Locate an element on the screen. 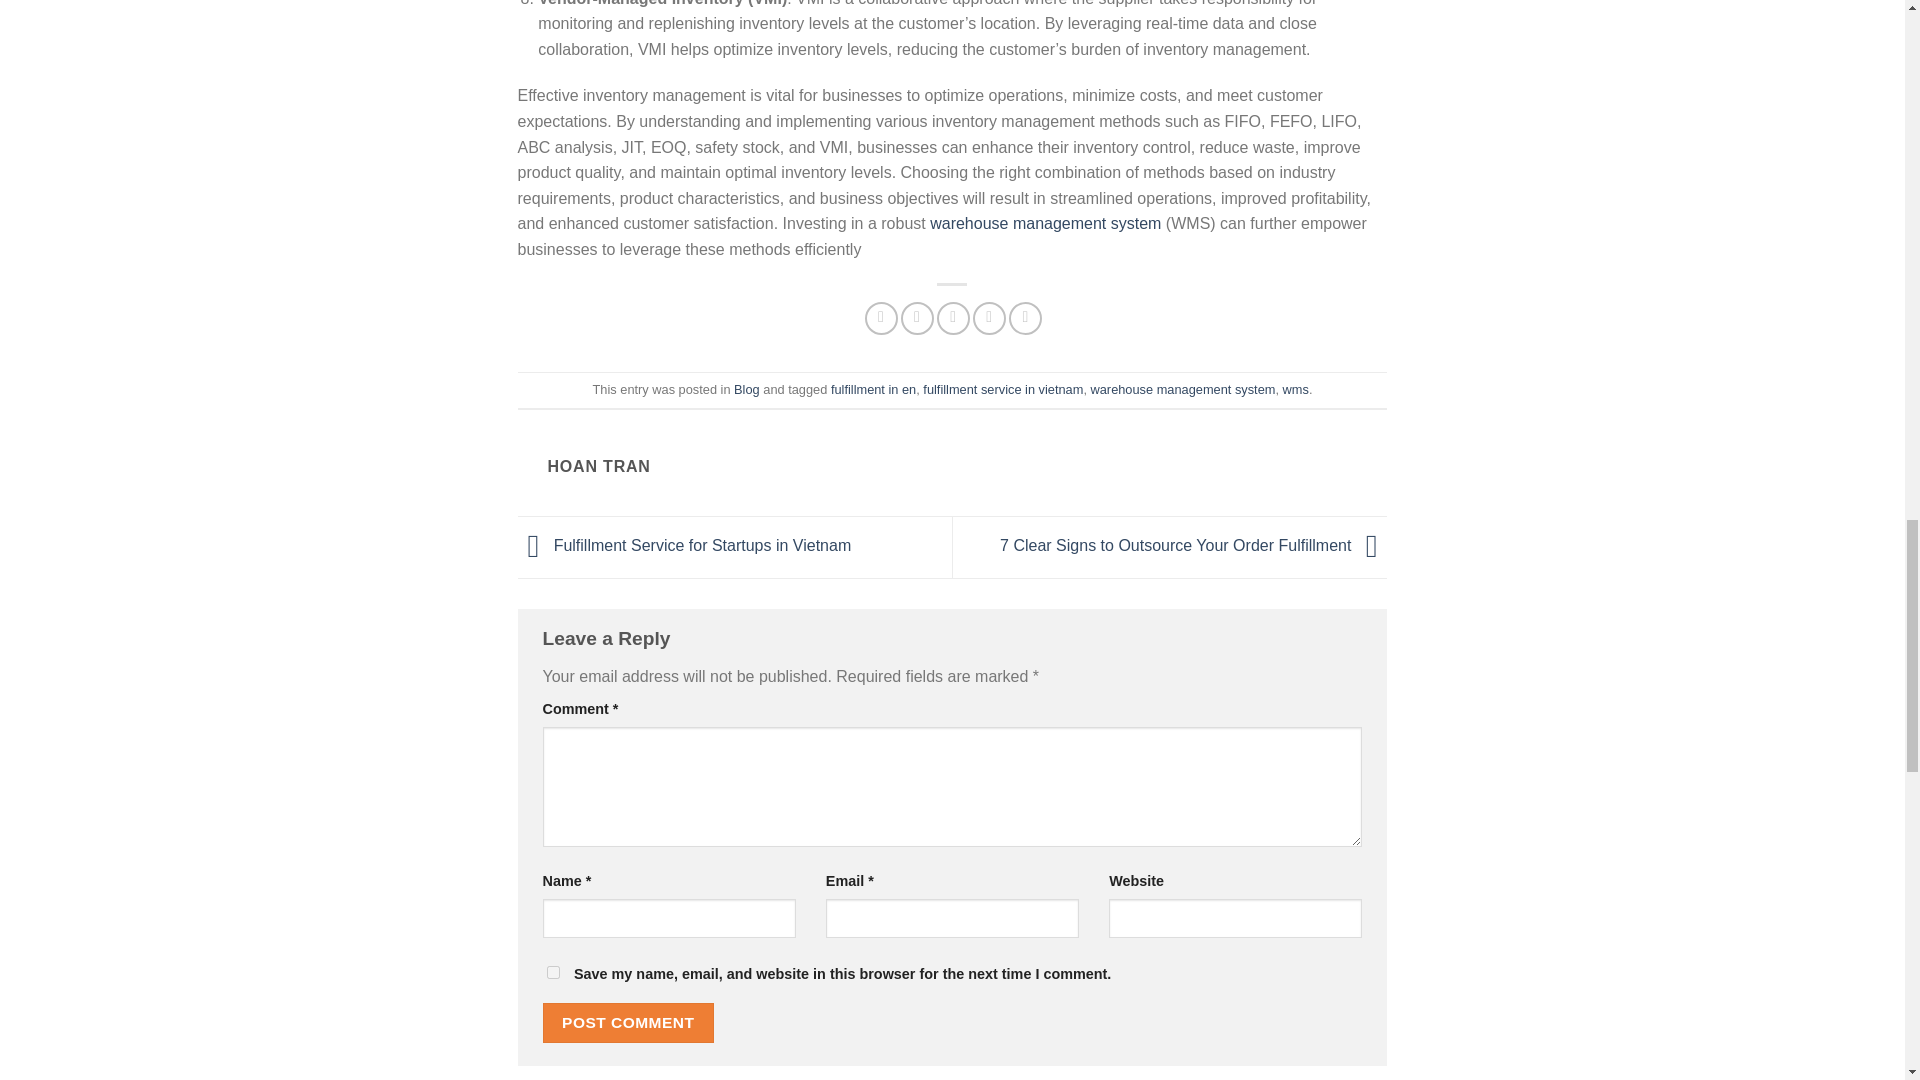 This screenshot has height=1080, width=1920. Blog is located at coordinates (746, 390).